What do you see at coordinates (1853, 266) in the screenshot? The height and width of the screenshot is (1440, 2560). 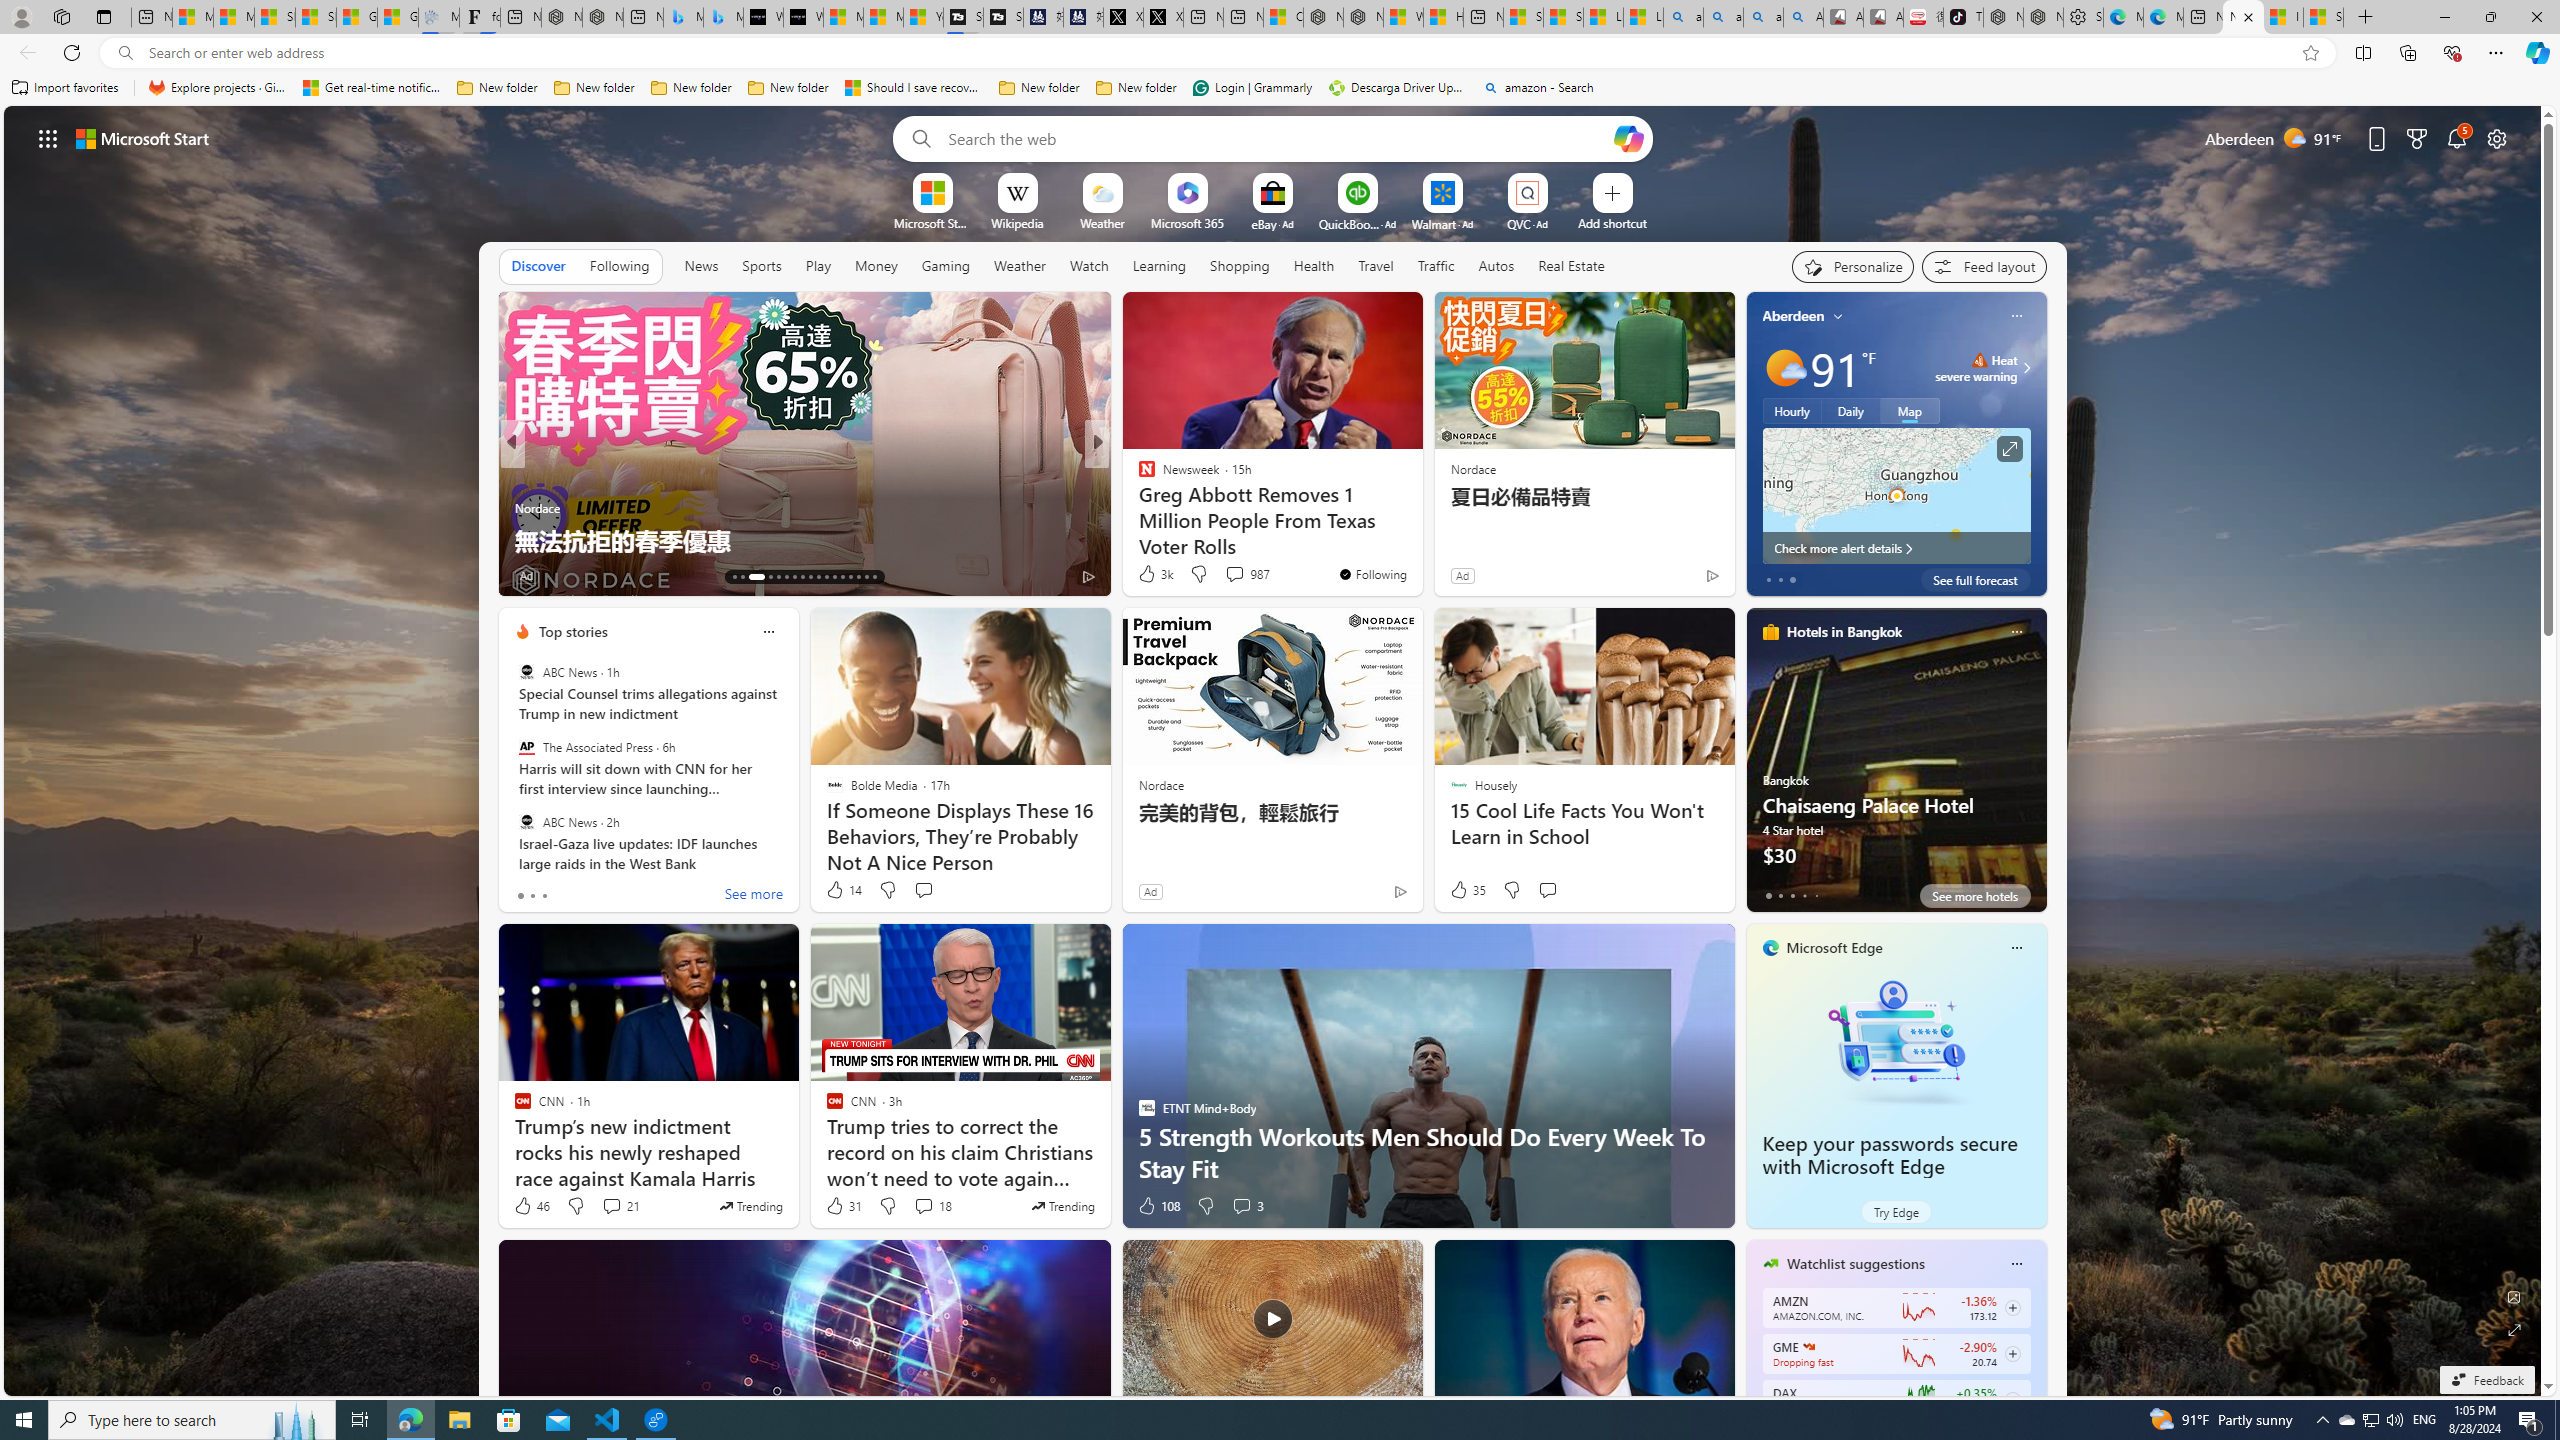 I see `Personalize your feed"` at bounding box center [1853, 266].